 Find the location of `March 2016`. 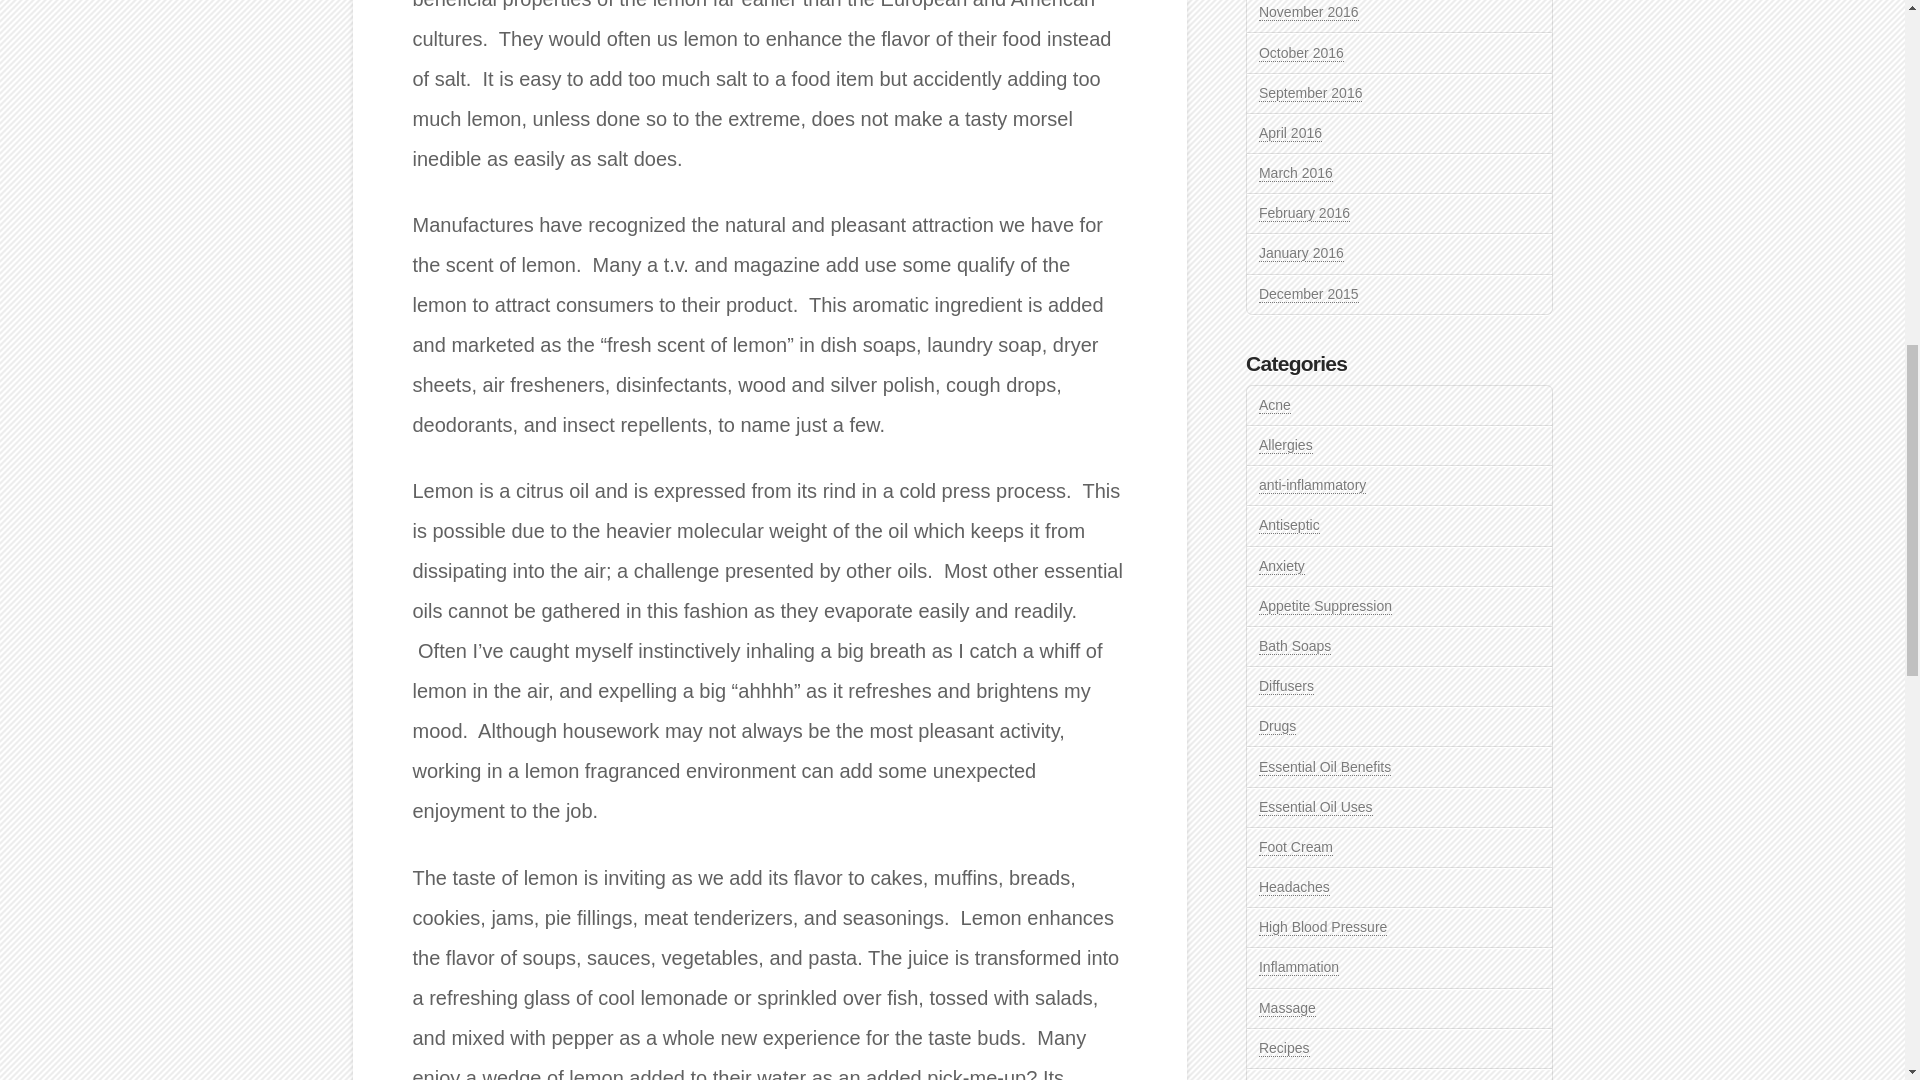

March 2016 is located at coordinates (1296, 174).